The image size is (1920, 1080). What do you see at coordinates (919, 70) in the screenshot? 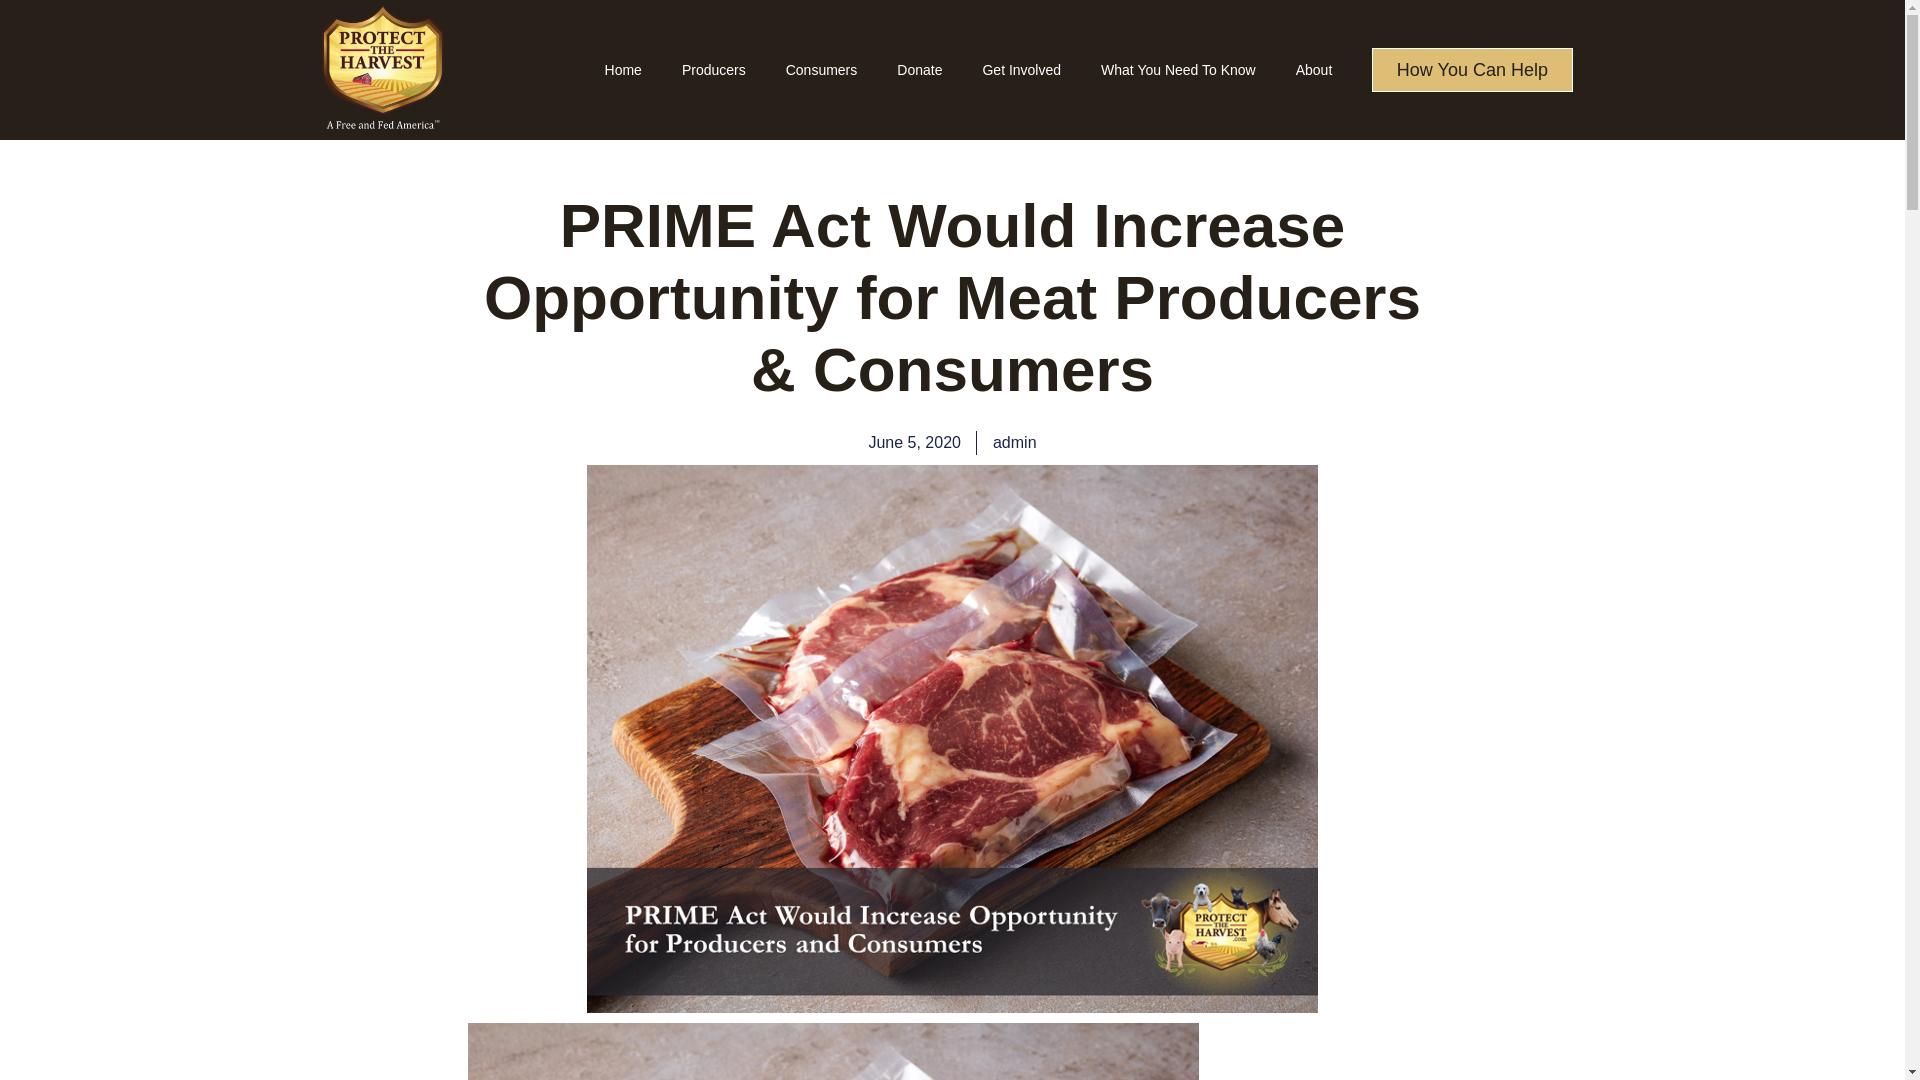
I see `Donate` at bounding box center [919, 70].